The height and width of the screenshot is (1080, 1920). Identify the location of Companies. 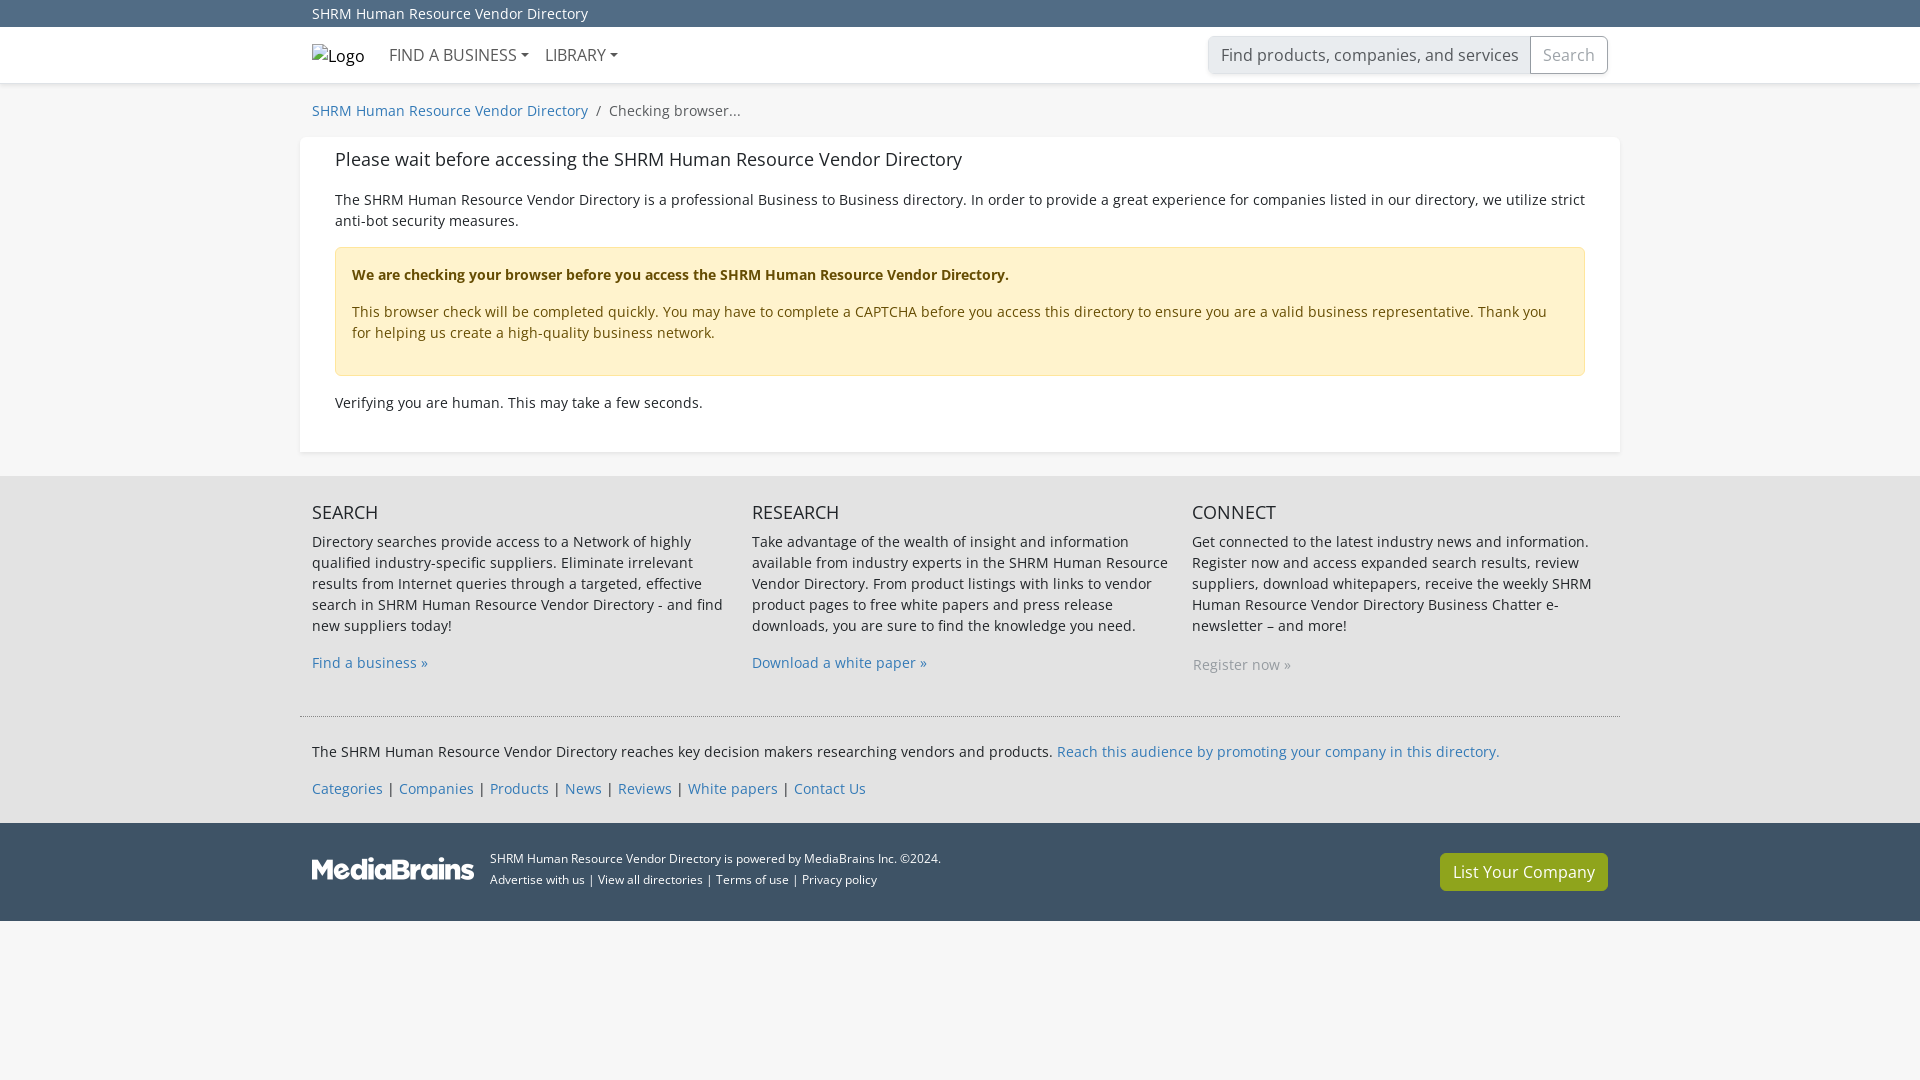
(436, 788).